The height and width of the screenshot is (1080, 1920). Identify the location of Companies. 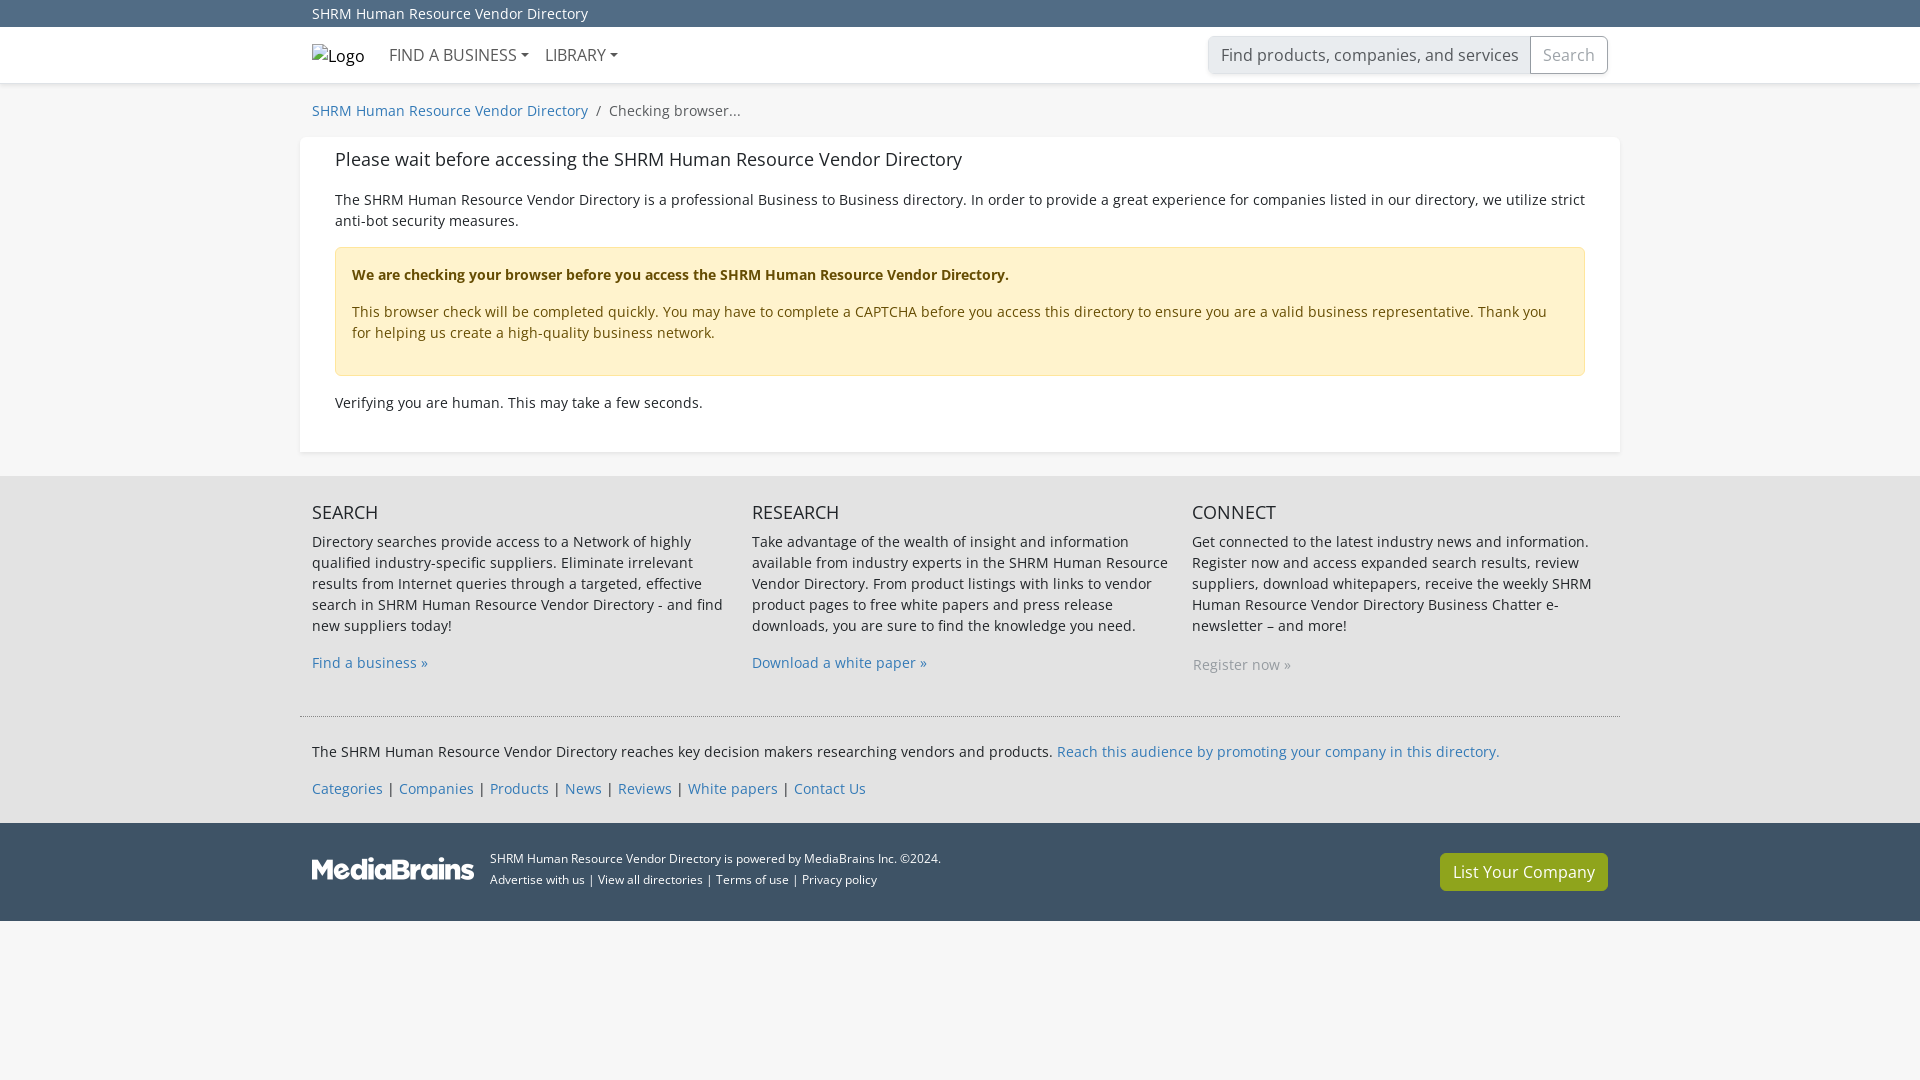
(436, 788).